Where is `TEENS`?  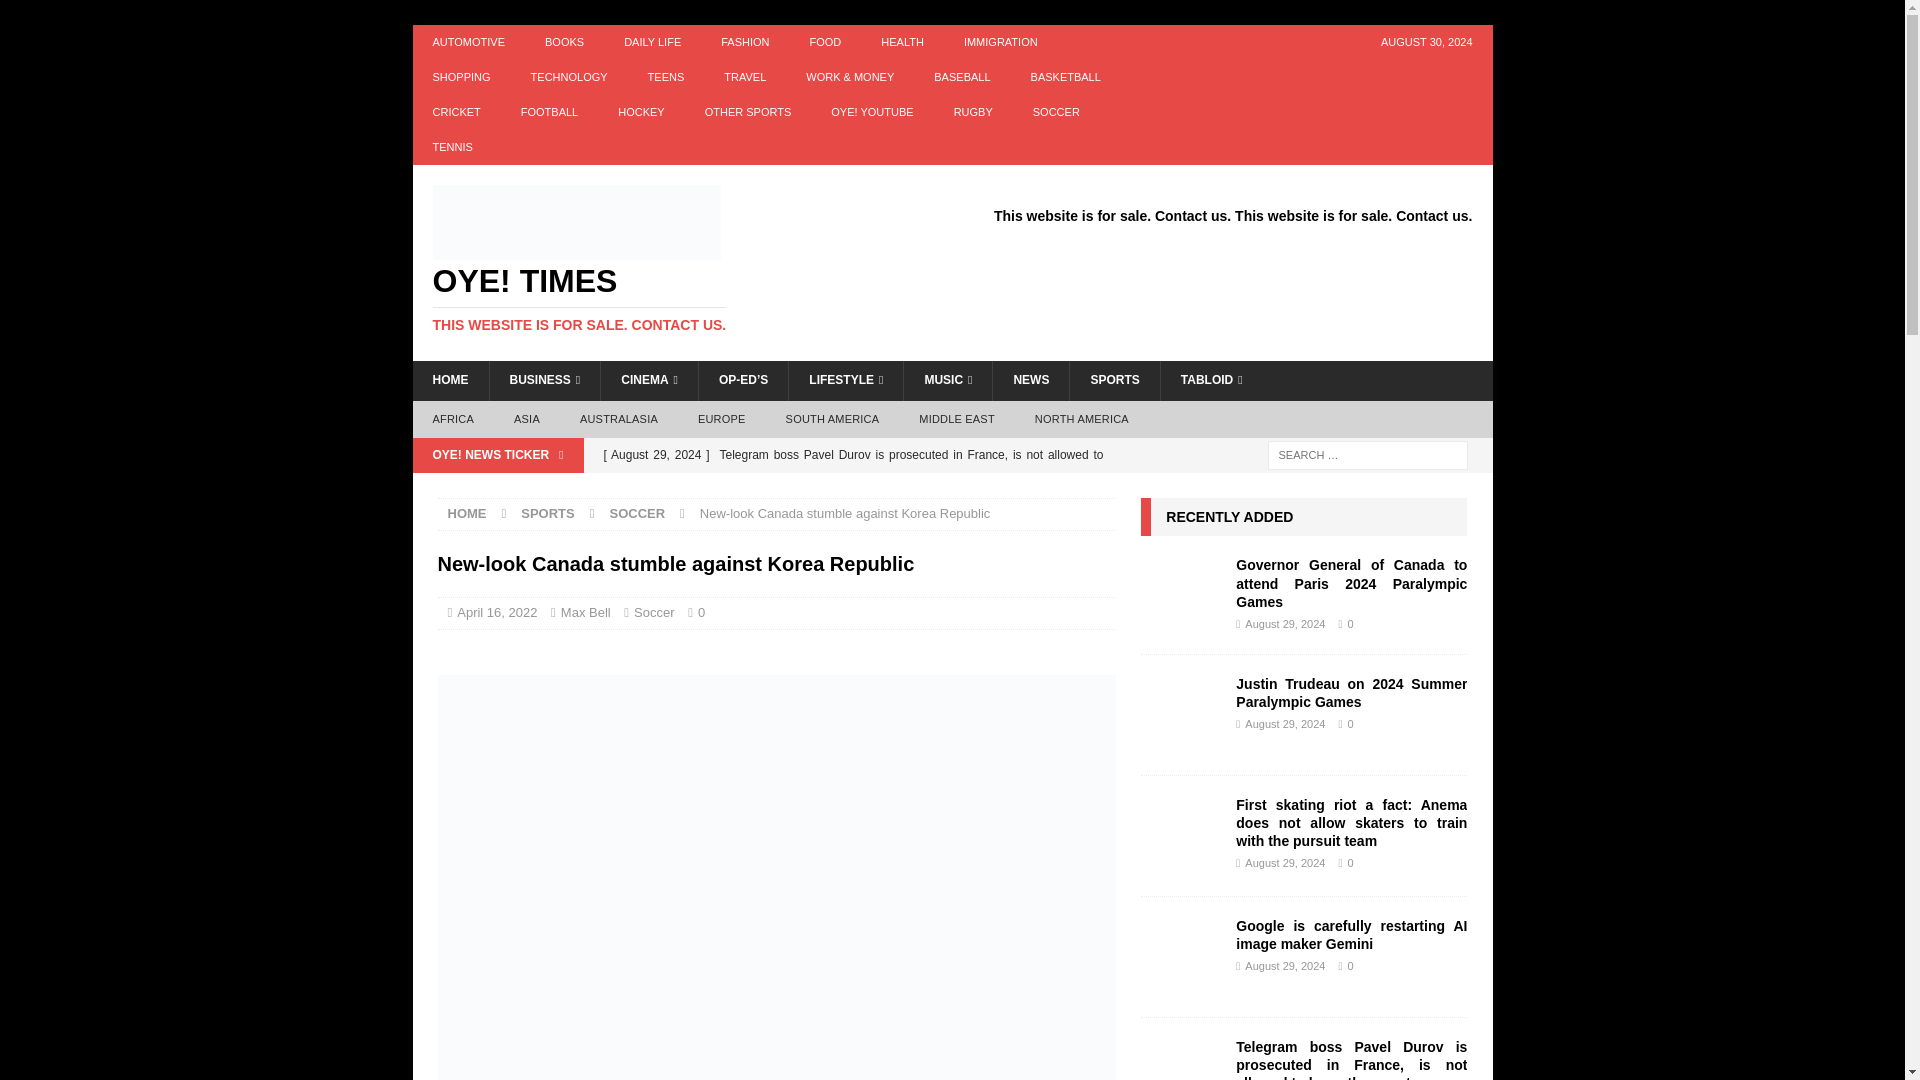 TEENS is located at coordinates (666, 78).